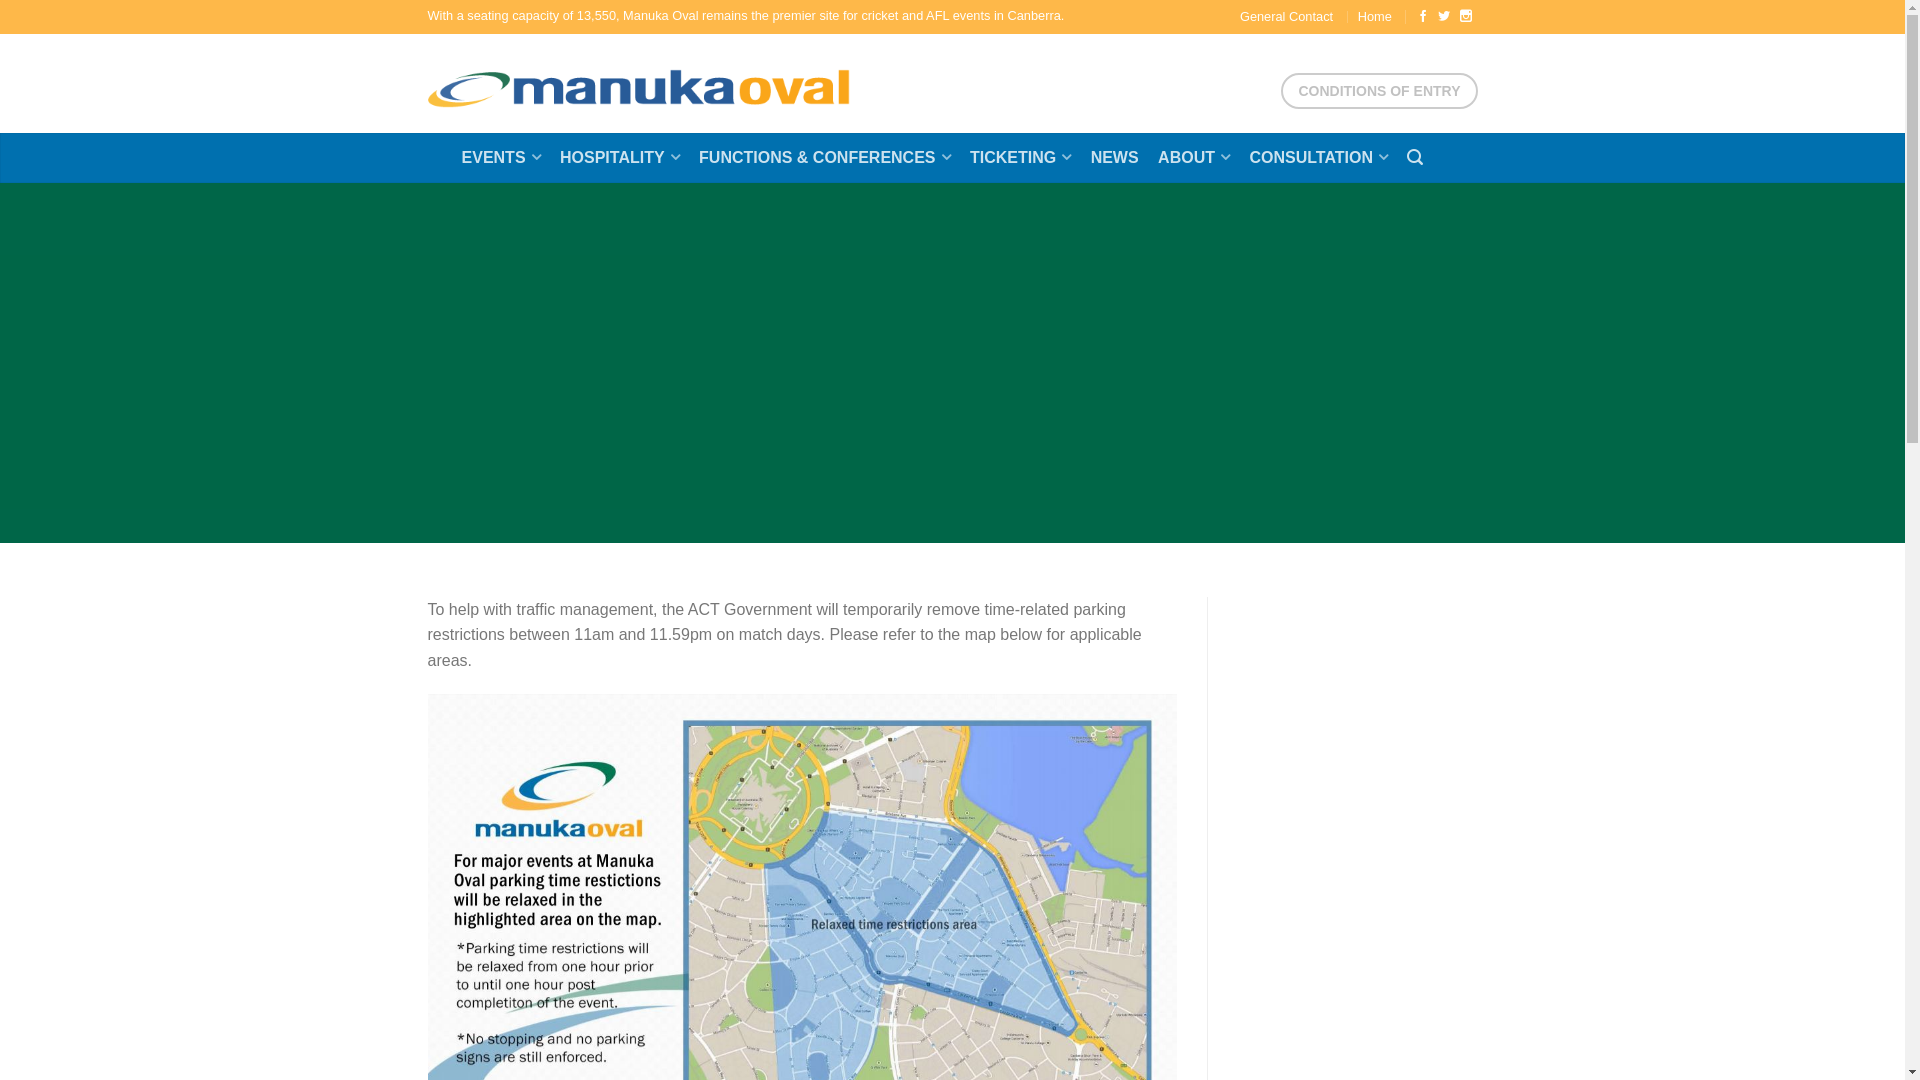 This screenshot has width=1920, height=1080. I want to click on TICKETING, so click(1028, 158).